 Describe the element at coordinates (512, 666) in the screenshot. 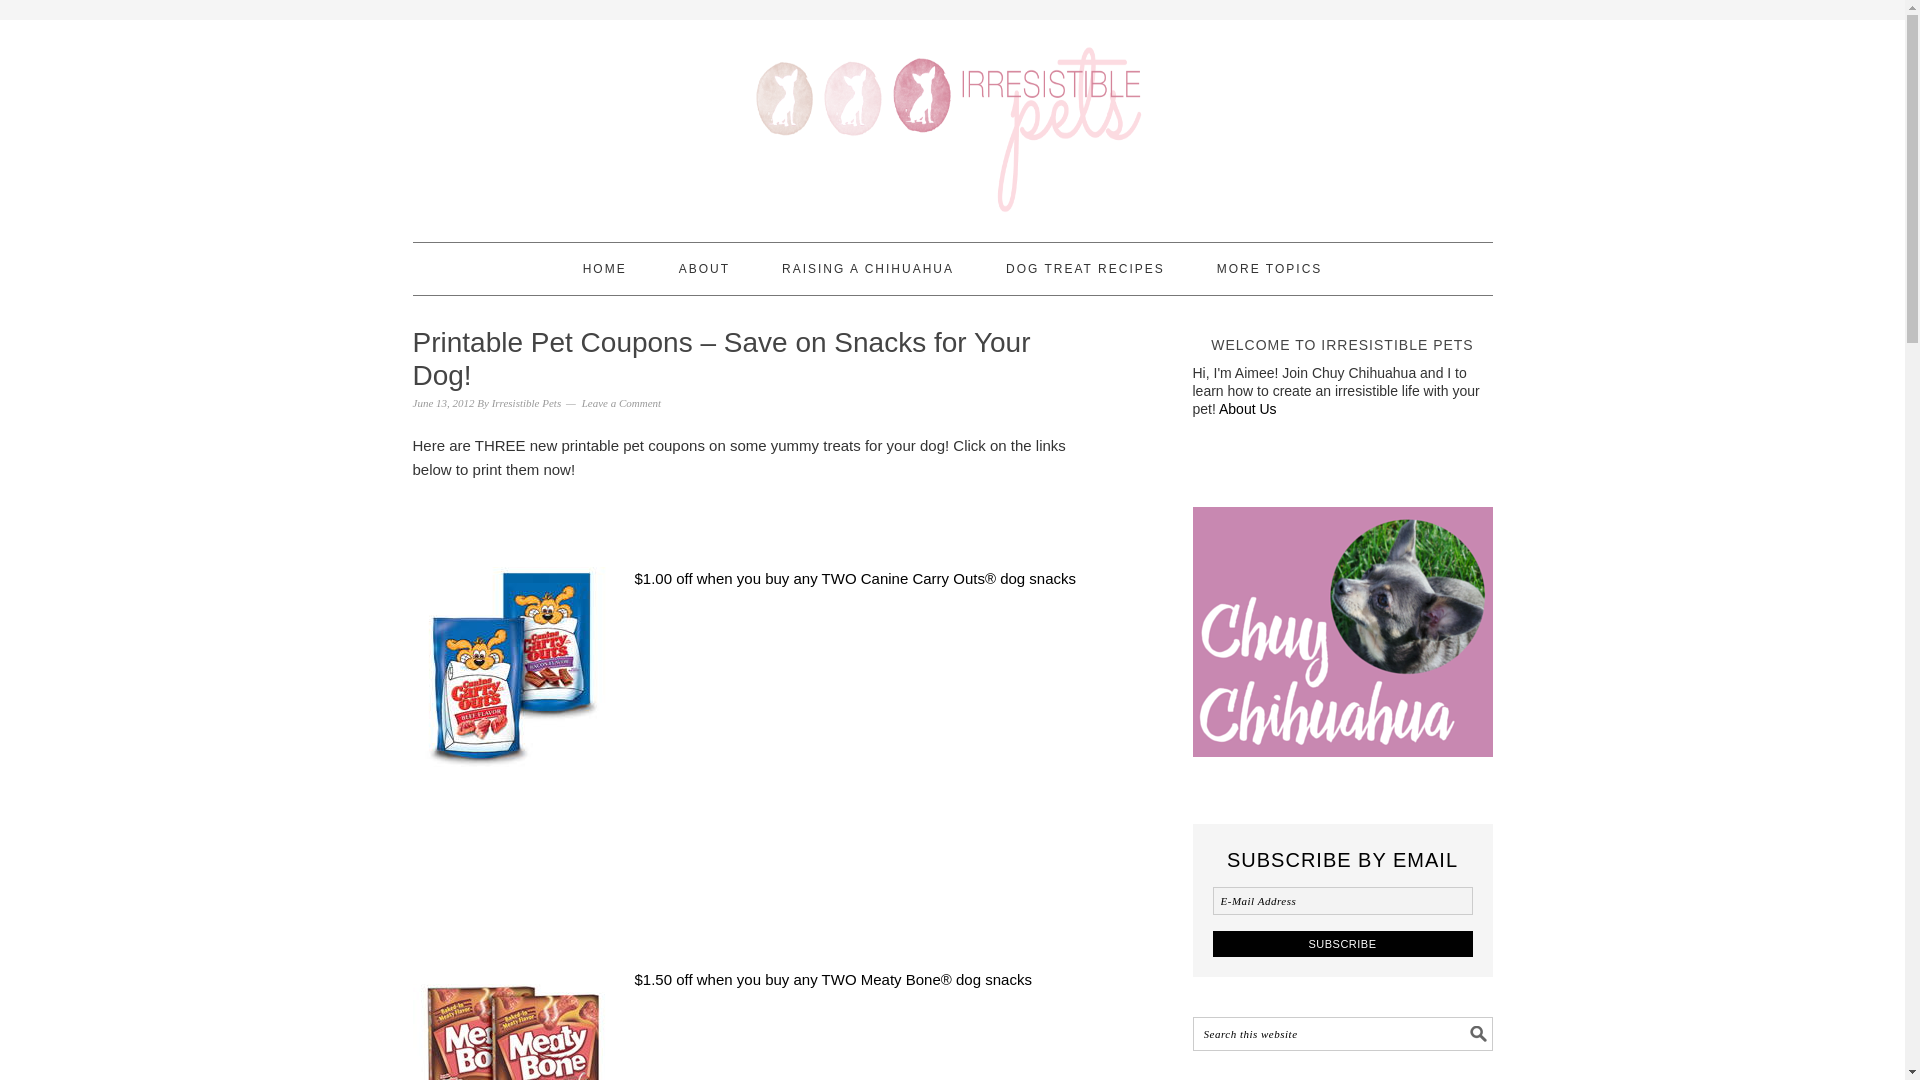

I see `carryouts` at that location.